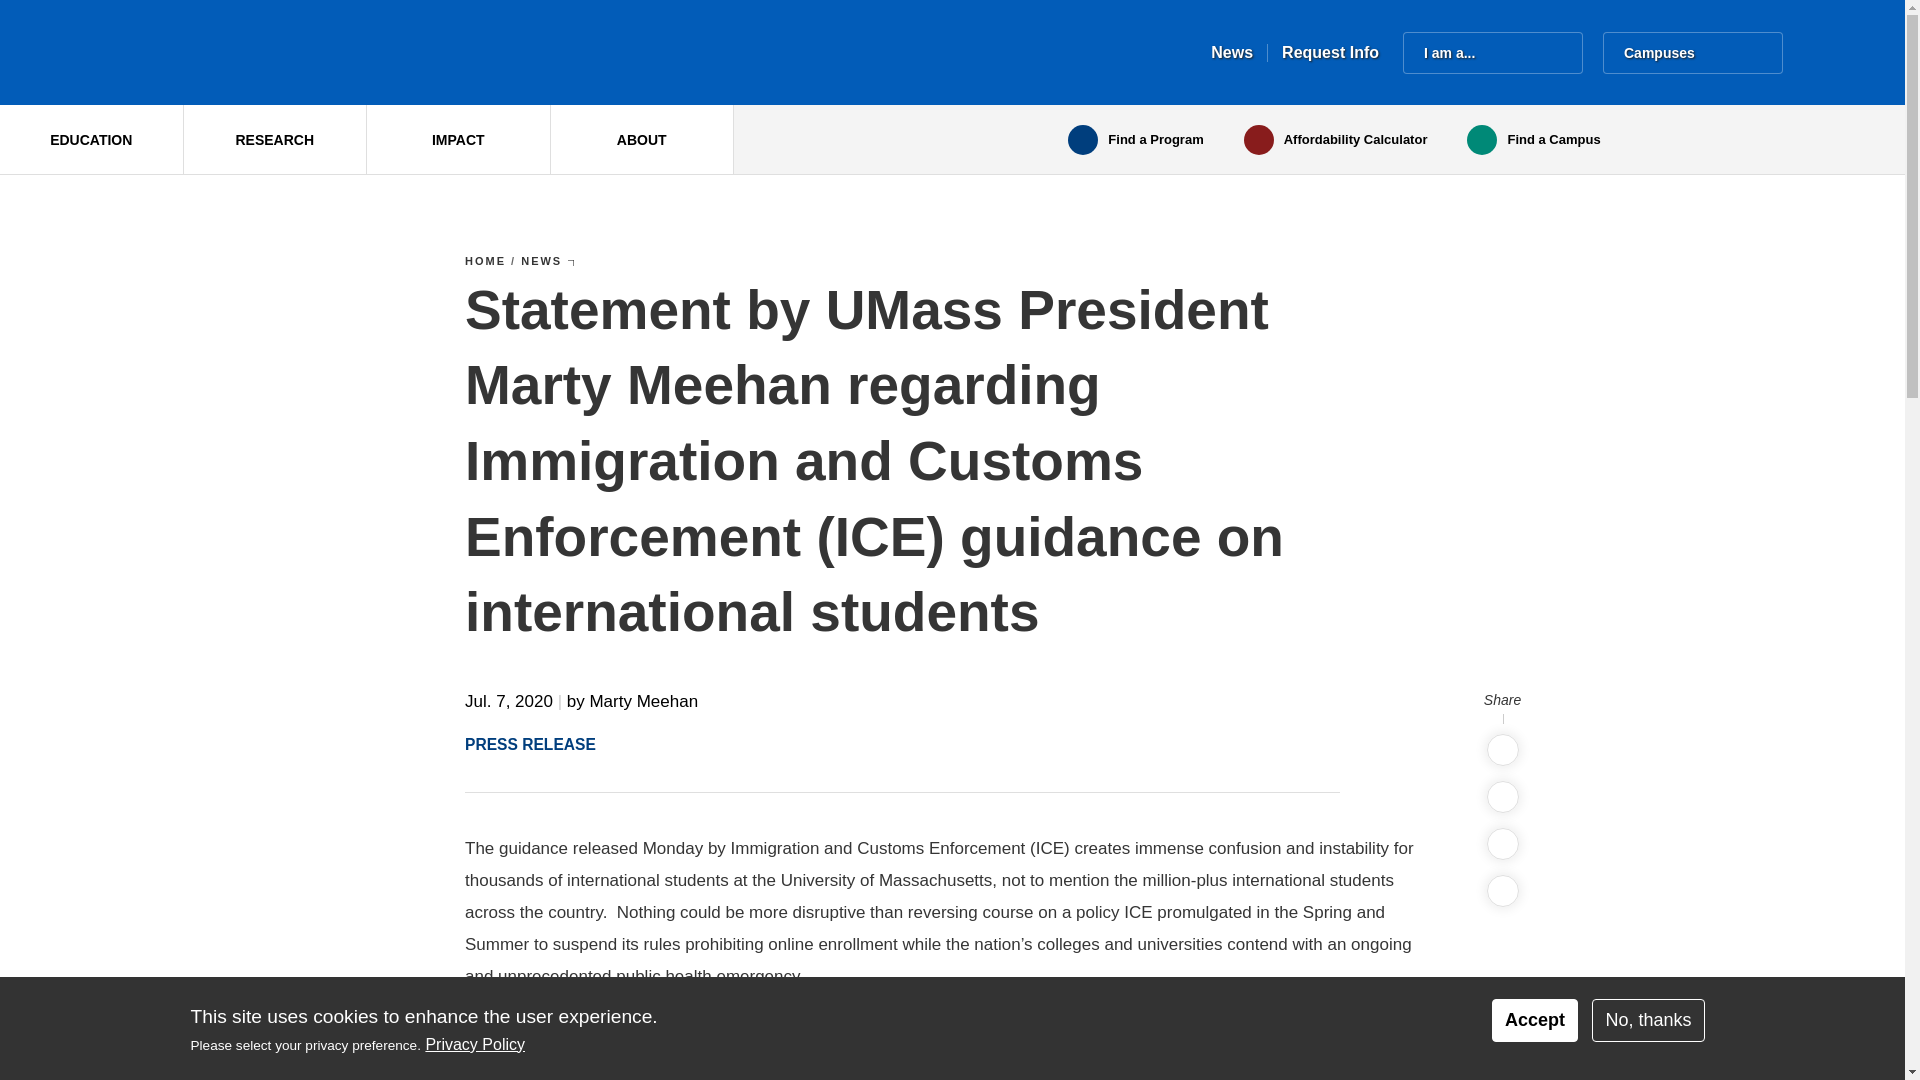 This screenshot has height=1080, width=1920. What do you see at coordinates (1492, 53) in the screenshot?
I see `I am a...` at bounding box center [1492, 53].